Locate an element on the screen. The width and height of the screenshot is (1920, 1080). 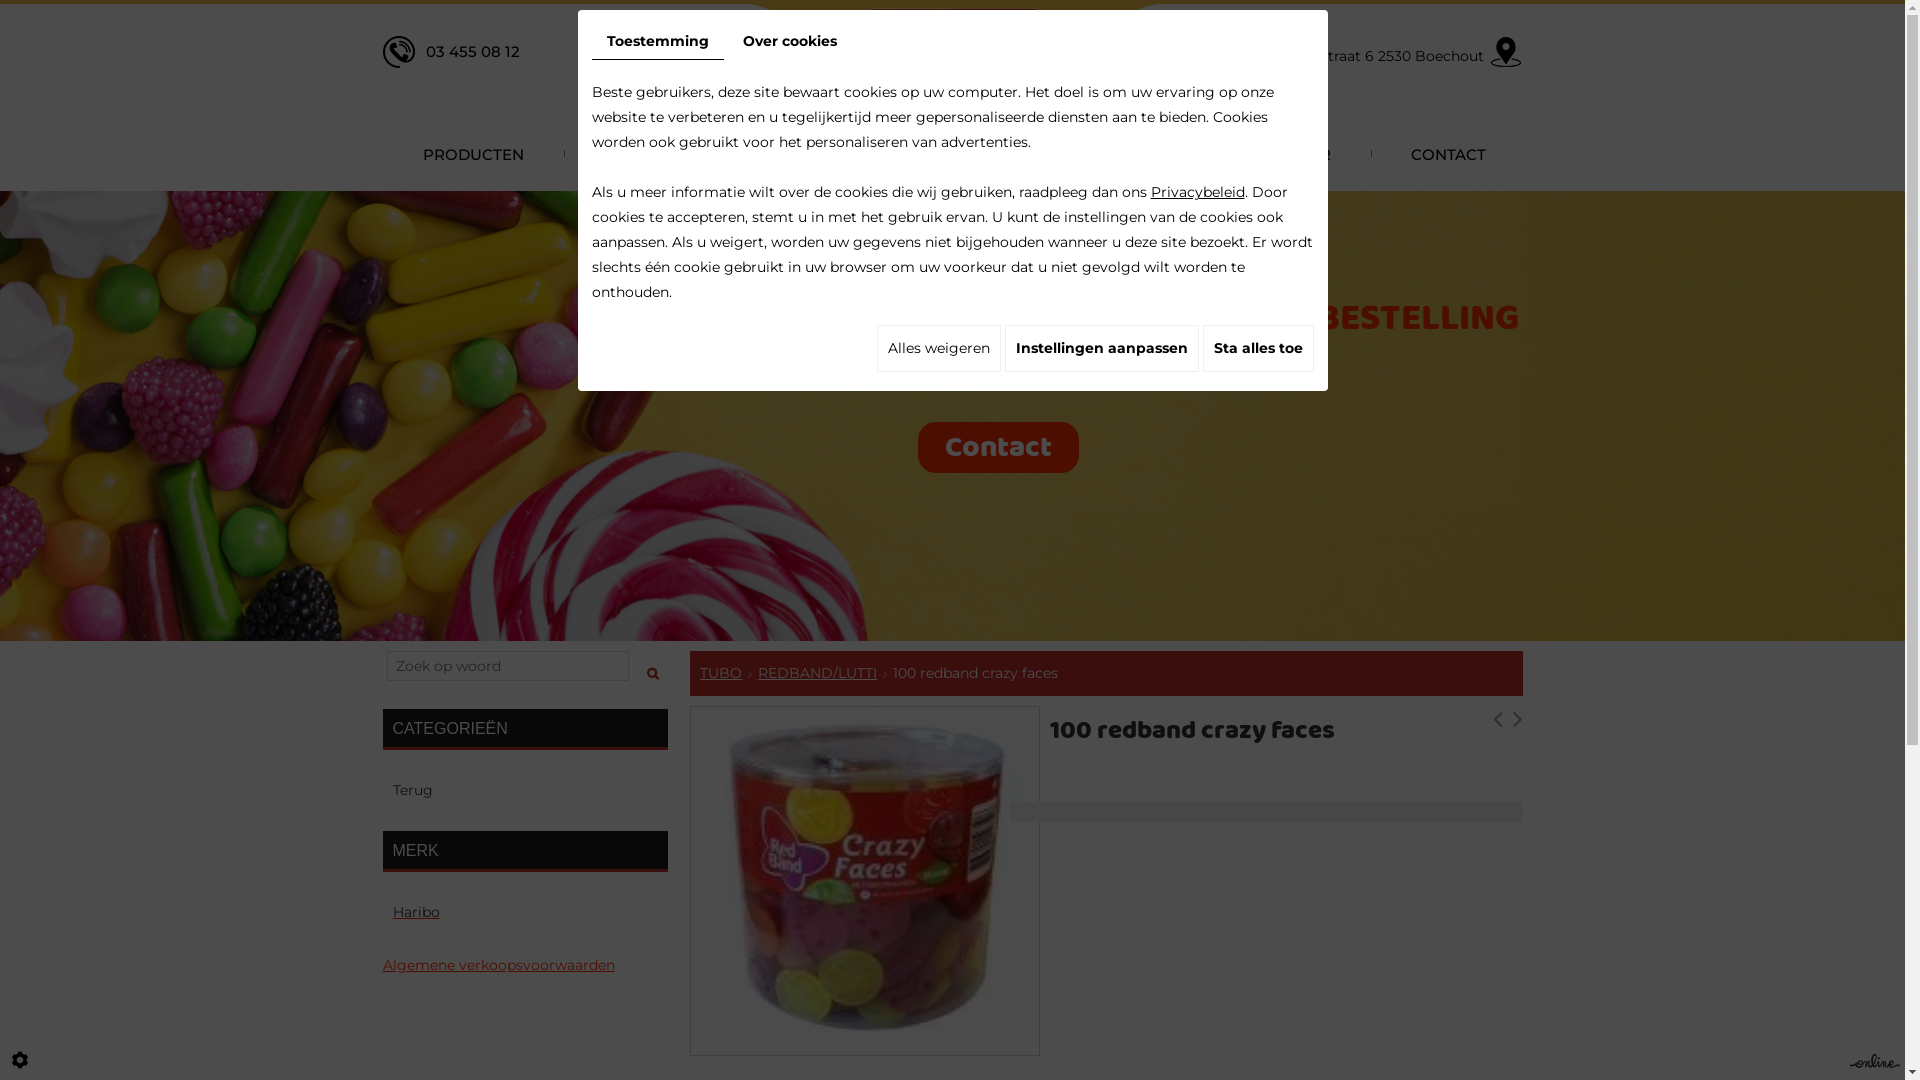
Algemene verkoopsvoorwaarden is located at coordinates (498, 965).